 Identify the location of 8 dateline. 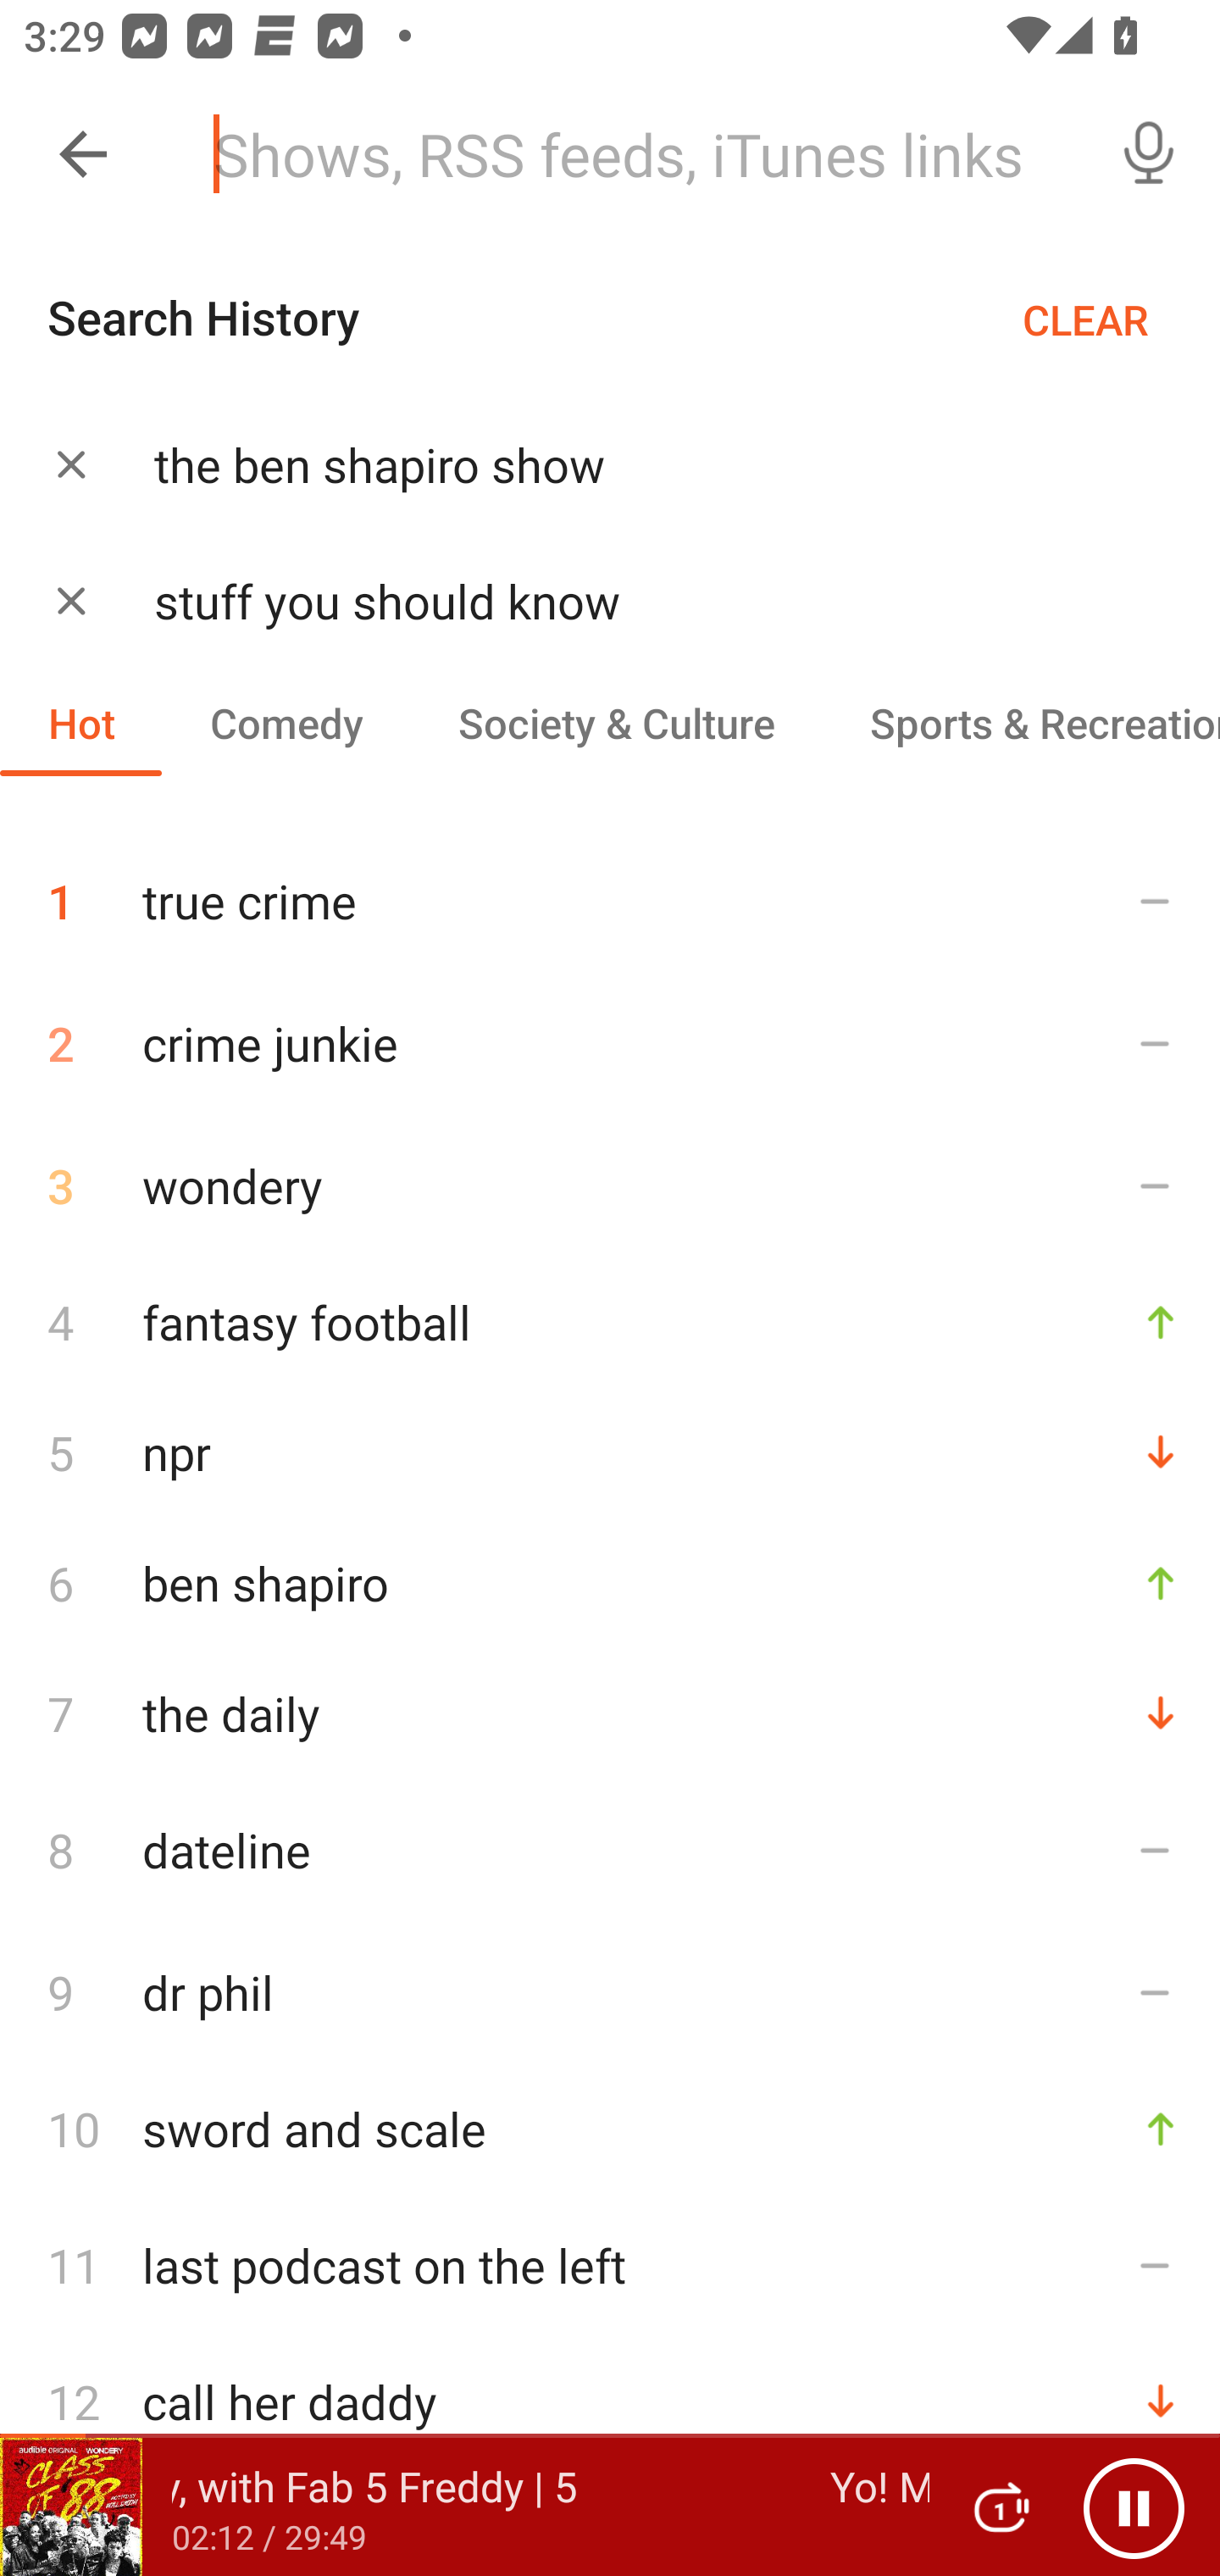
(610, 1849).